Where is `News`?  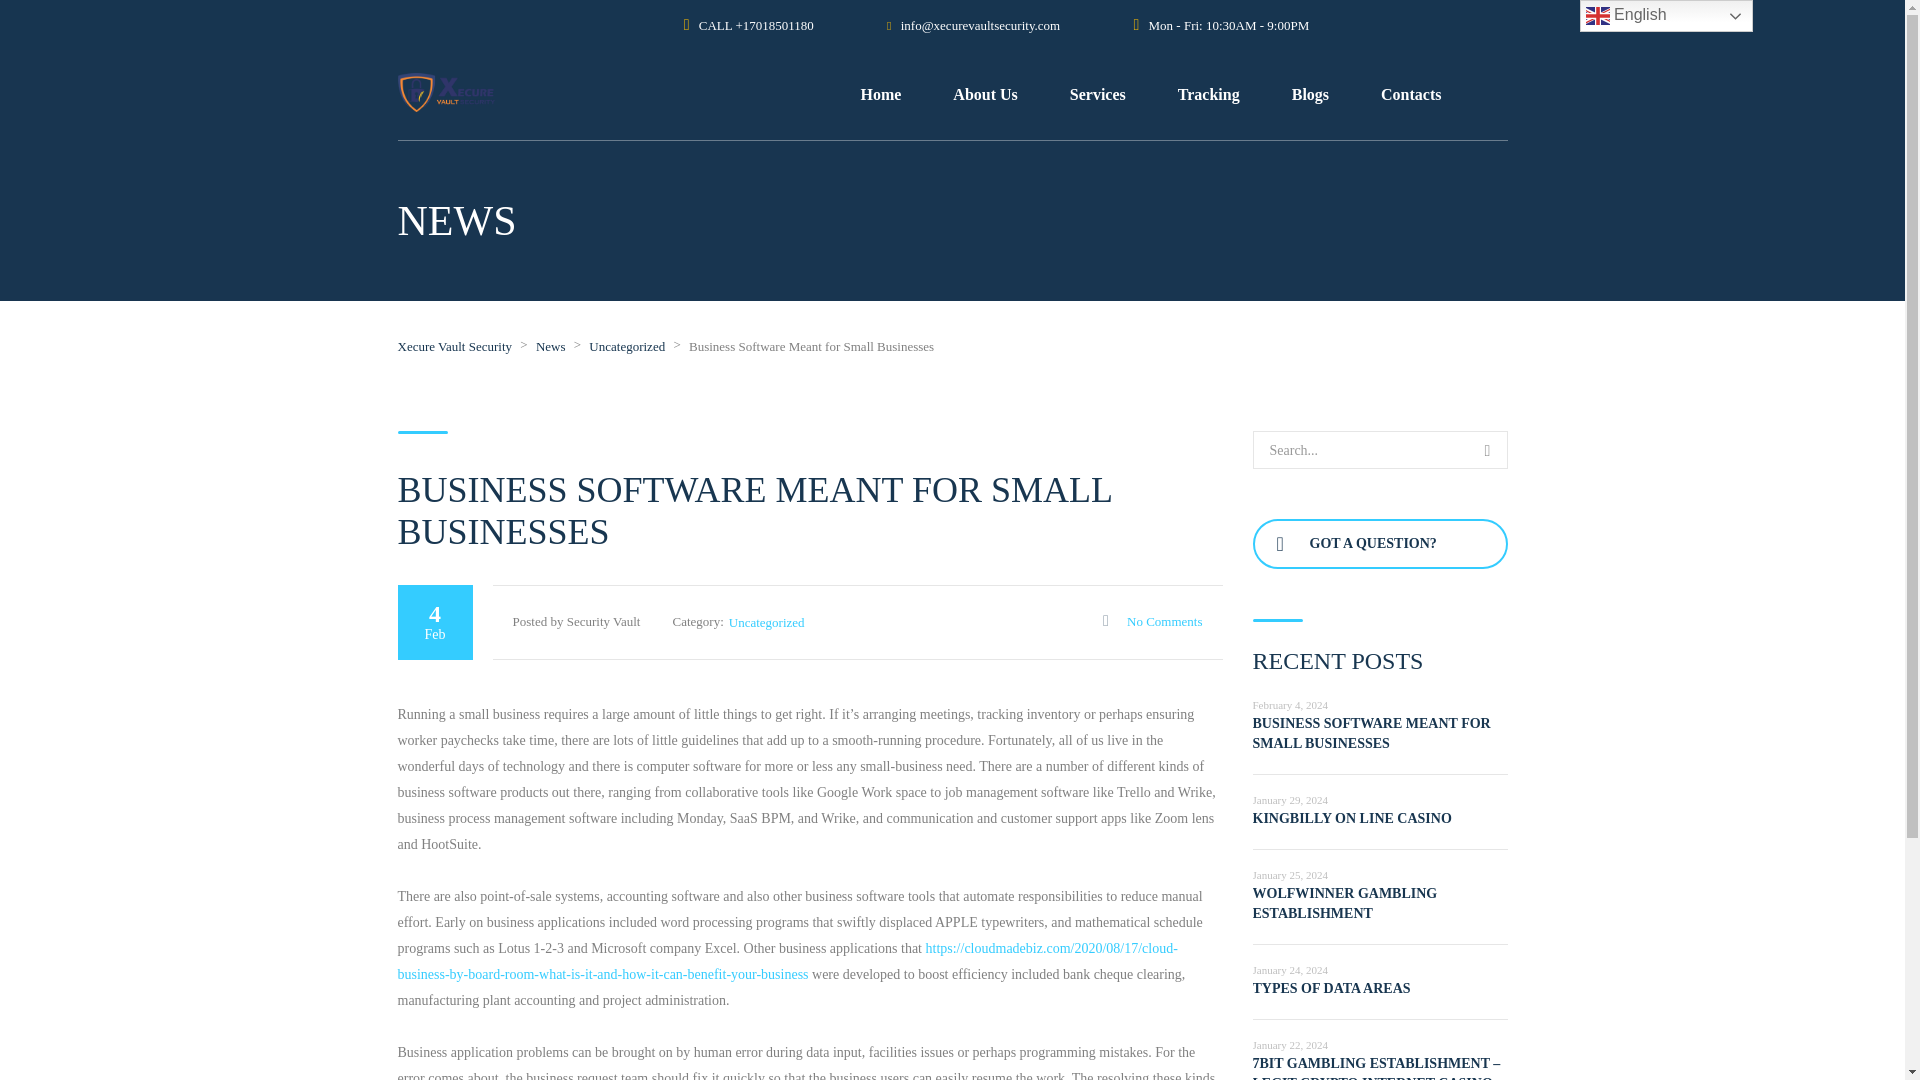
News is located at coordinates (550, 346).